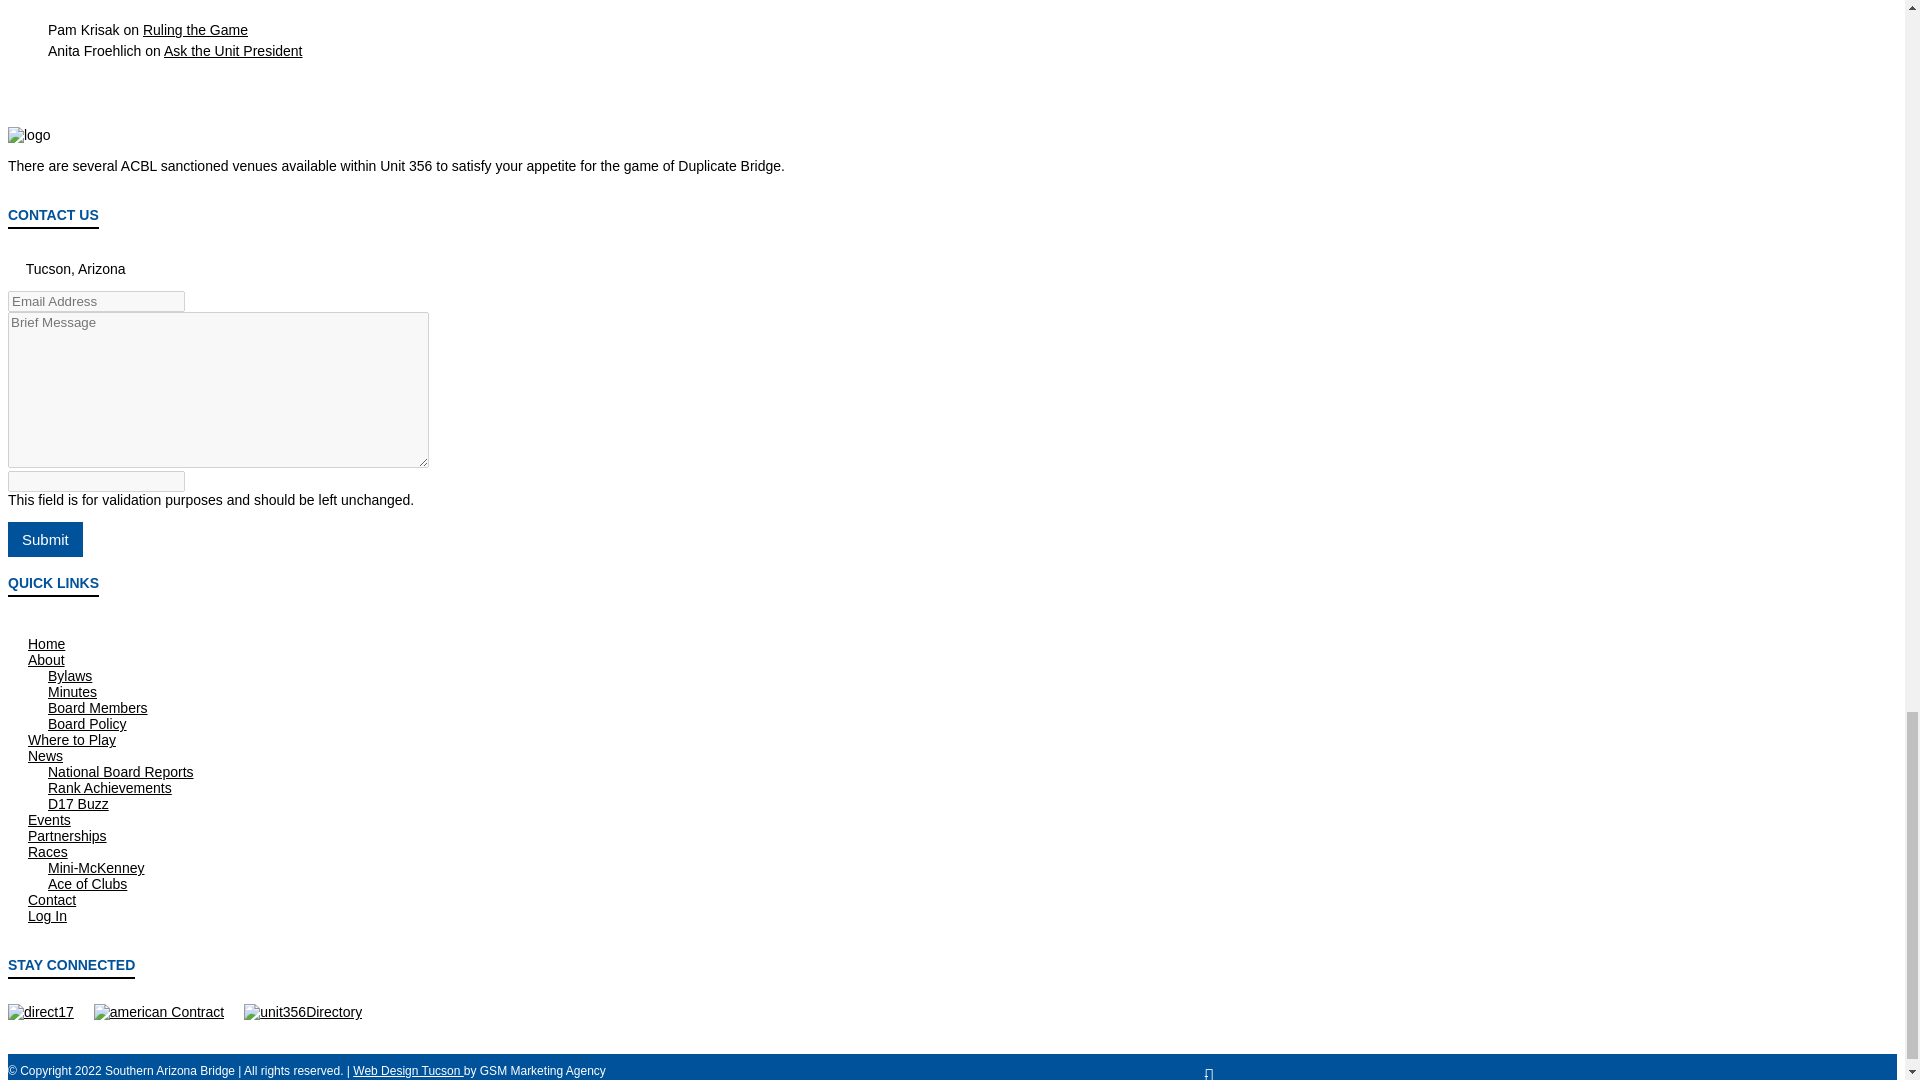 Image resolution: width=1920 pixels, height=1080 pixels. What do you see at coordinates (70, 676) in the screenshot?
I see `Bylaws` at bounding box center [70, 676].